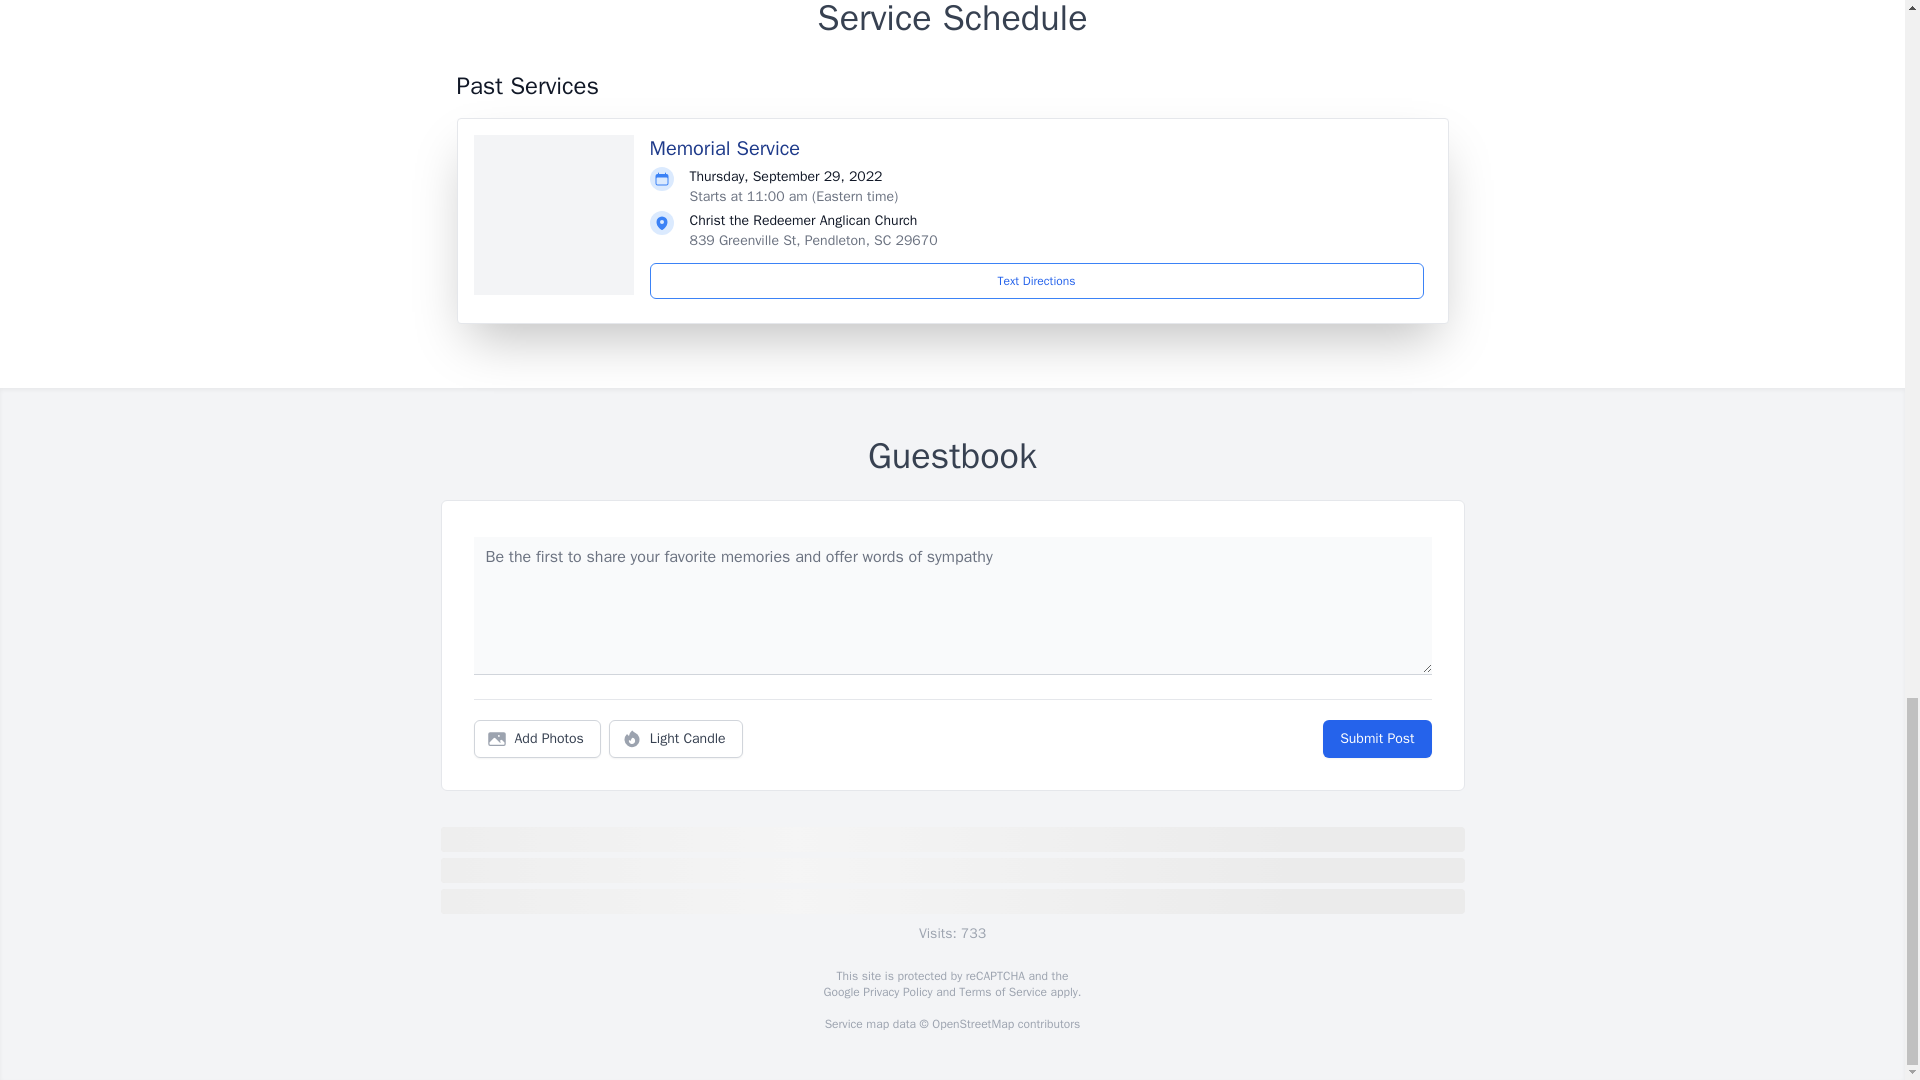 The width and height of the screenshot is (1920, 1080). Describe the element at coordinates (537, 739) in the screenshot. I see `Add Photos` at that location.